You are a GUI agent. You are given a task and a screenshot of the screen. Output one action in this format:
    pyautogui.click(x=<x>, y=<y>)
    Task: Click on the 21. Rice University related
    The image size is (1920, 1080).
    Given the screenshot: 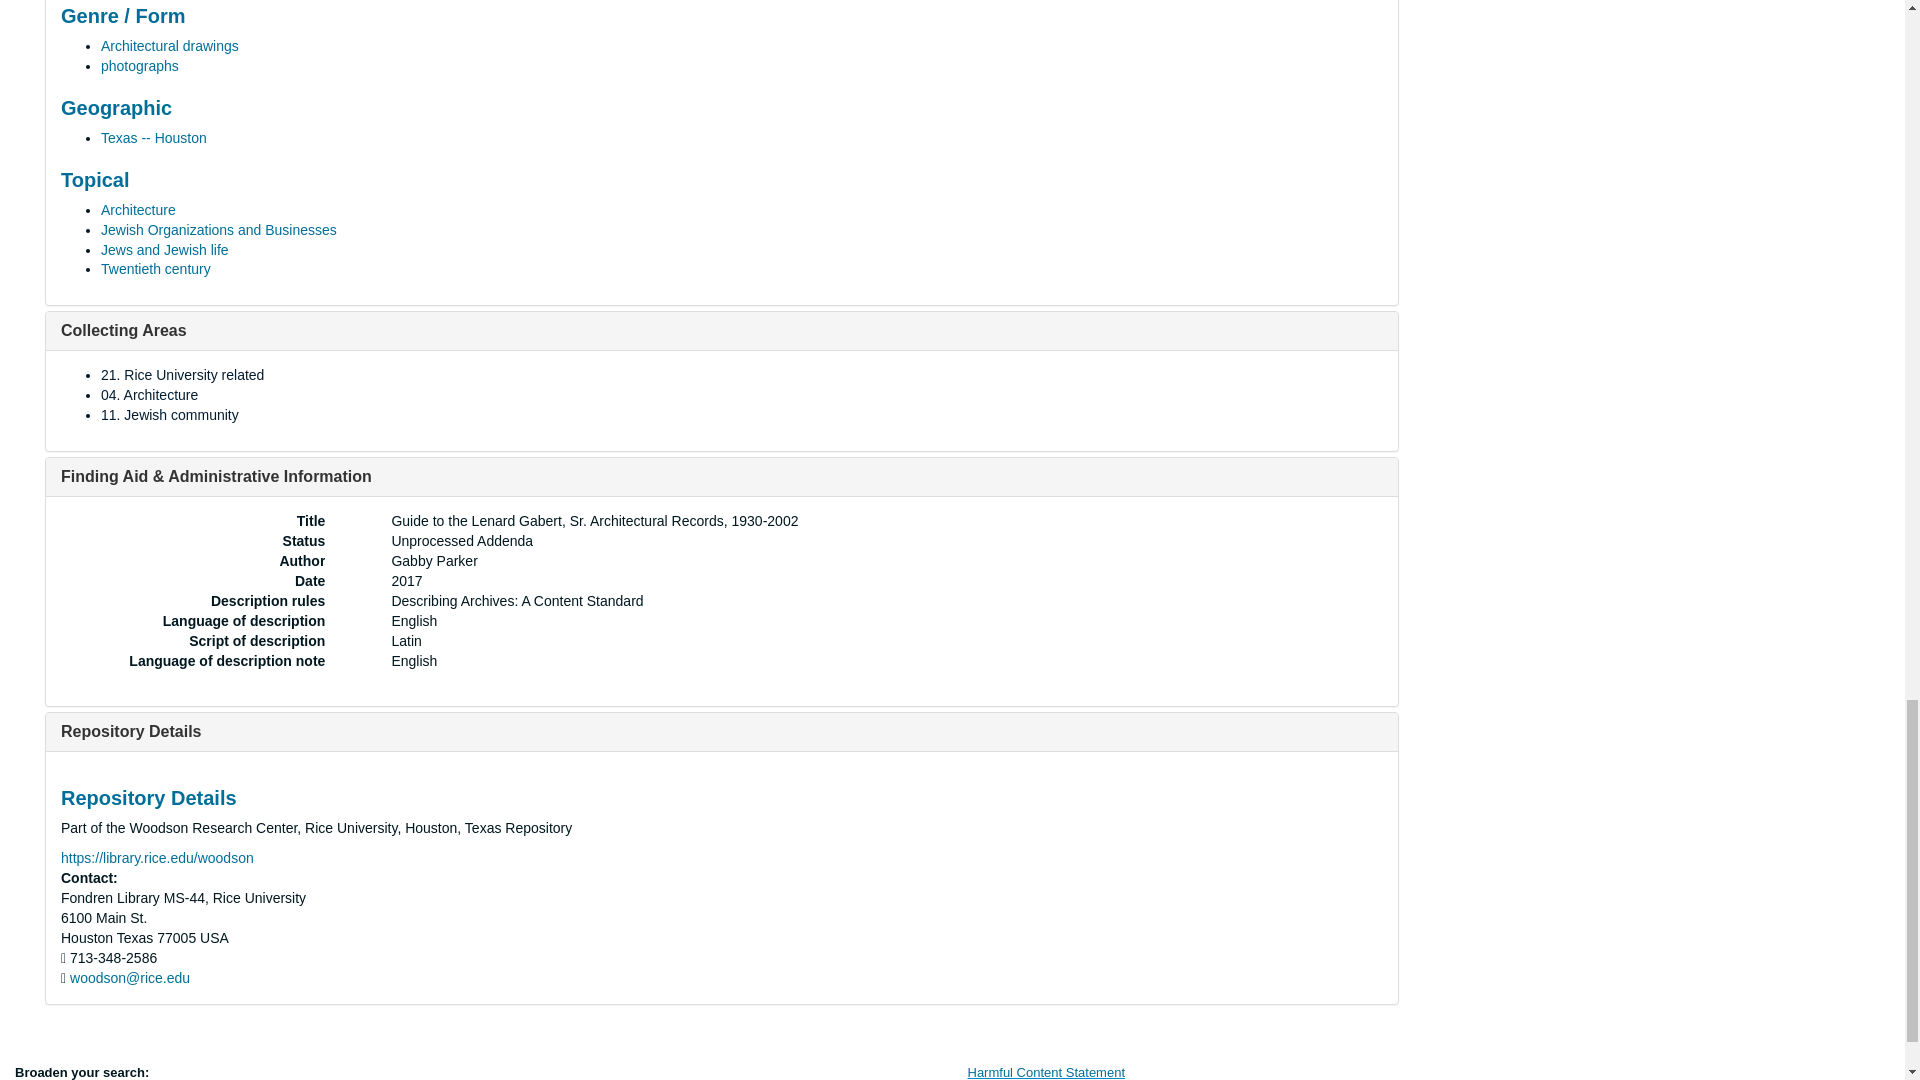 What is the action you would take?
    pyautogui.click(x=182, y=375)
    